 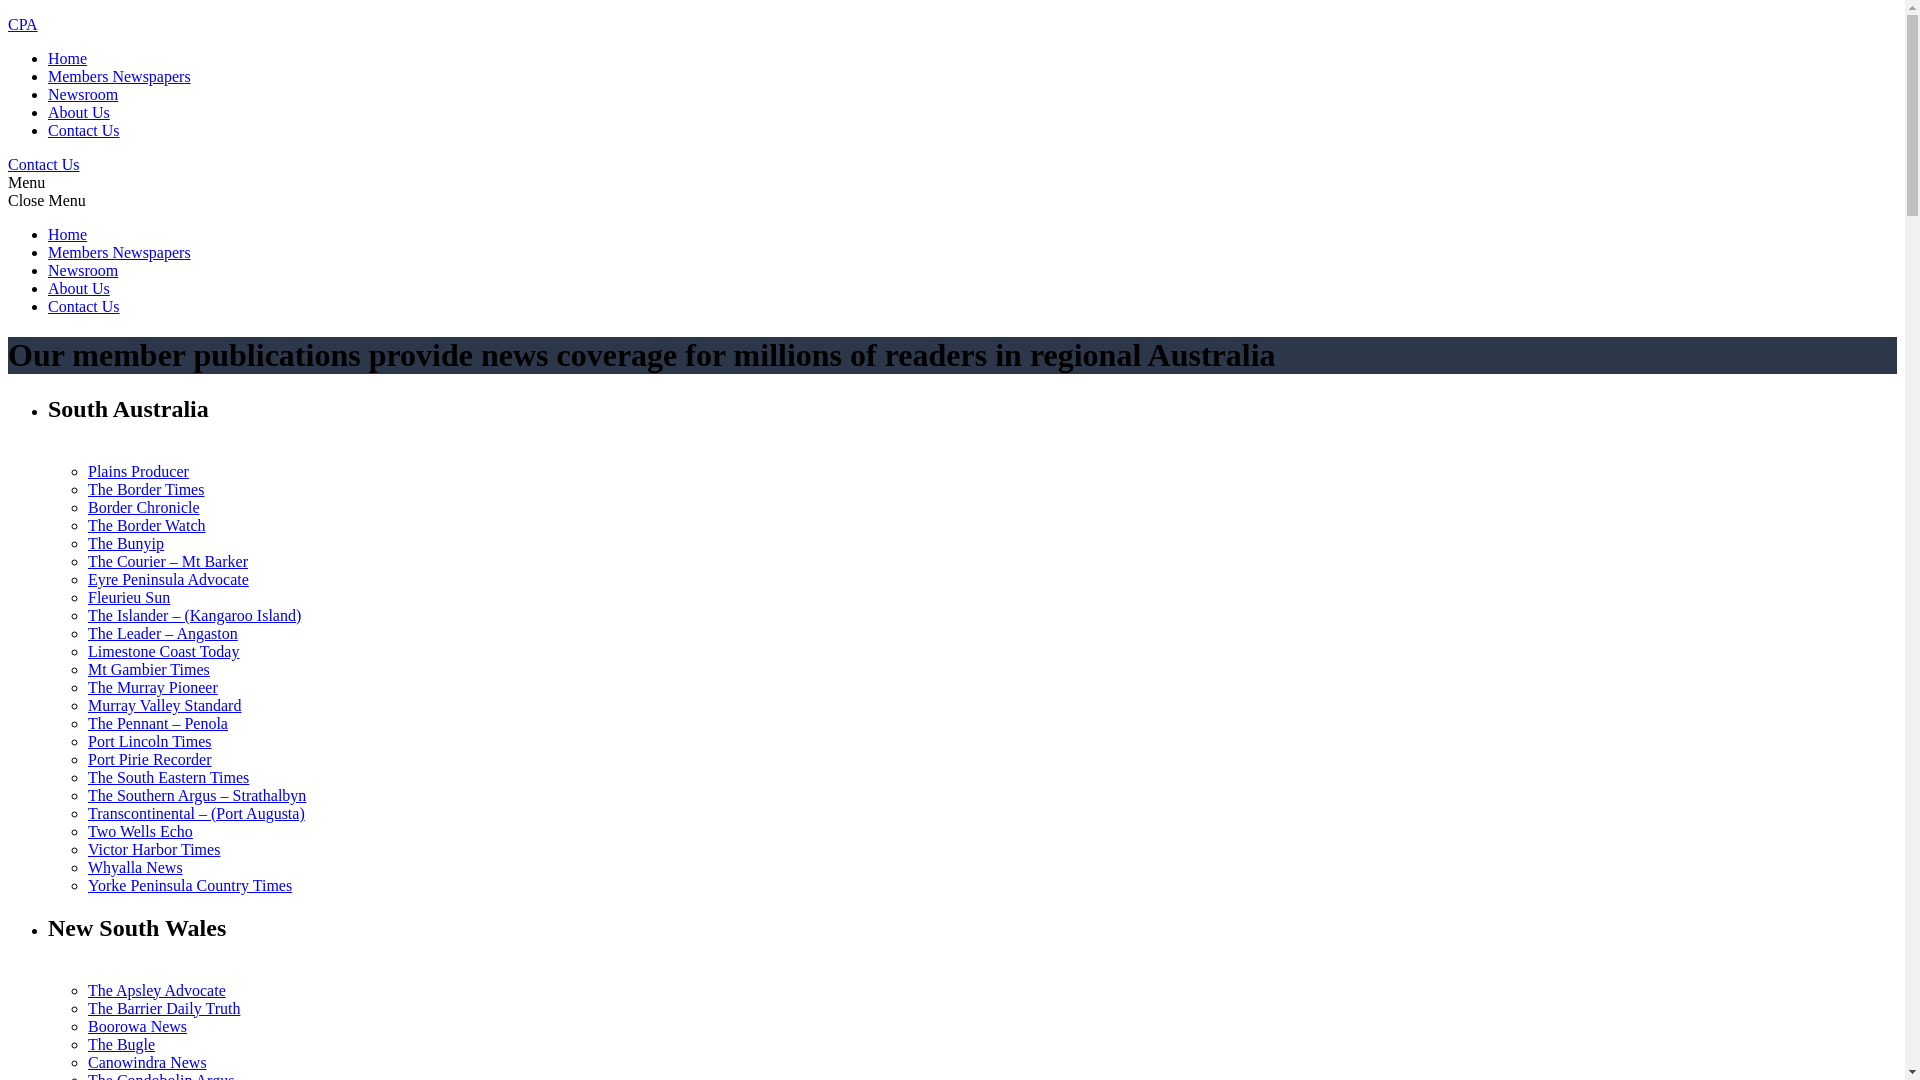 What do you see at coordinates (68, 58) in the screenshot?
I see `Home` at bounding box center [68, 58].